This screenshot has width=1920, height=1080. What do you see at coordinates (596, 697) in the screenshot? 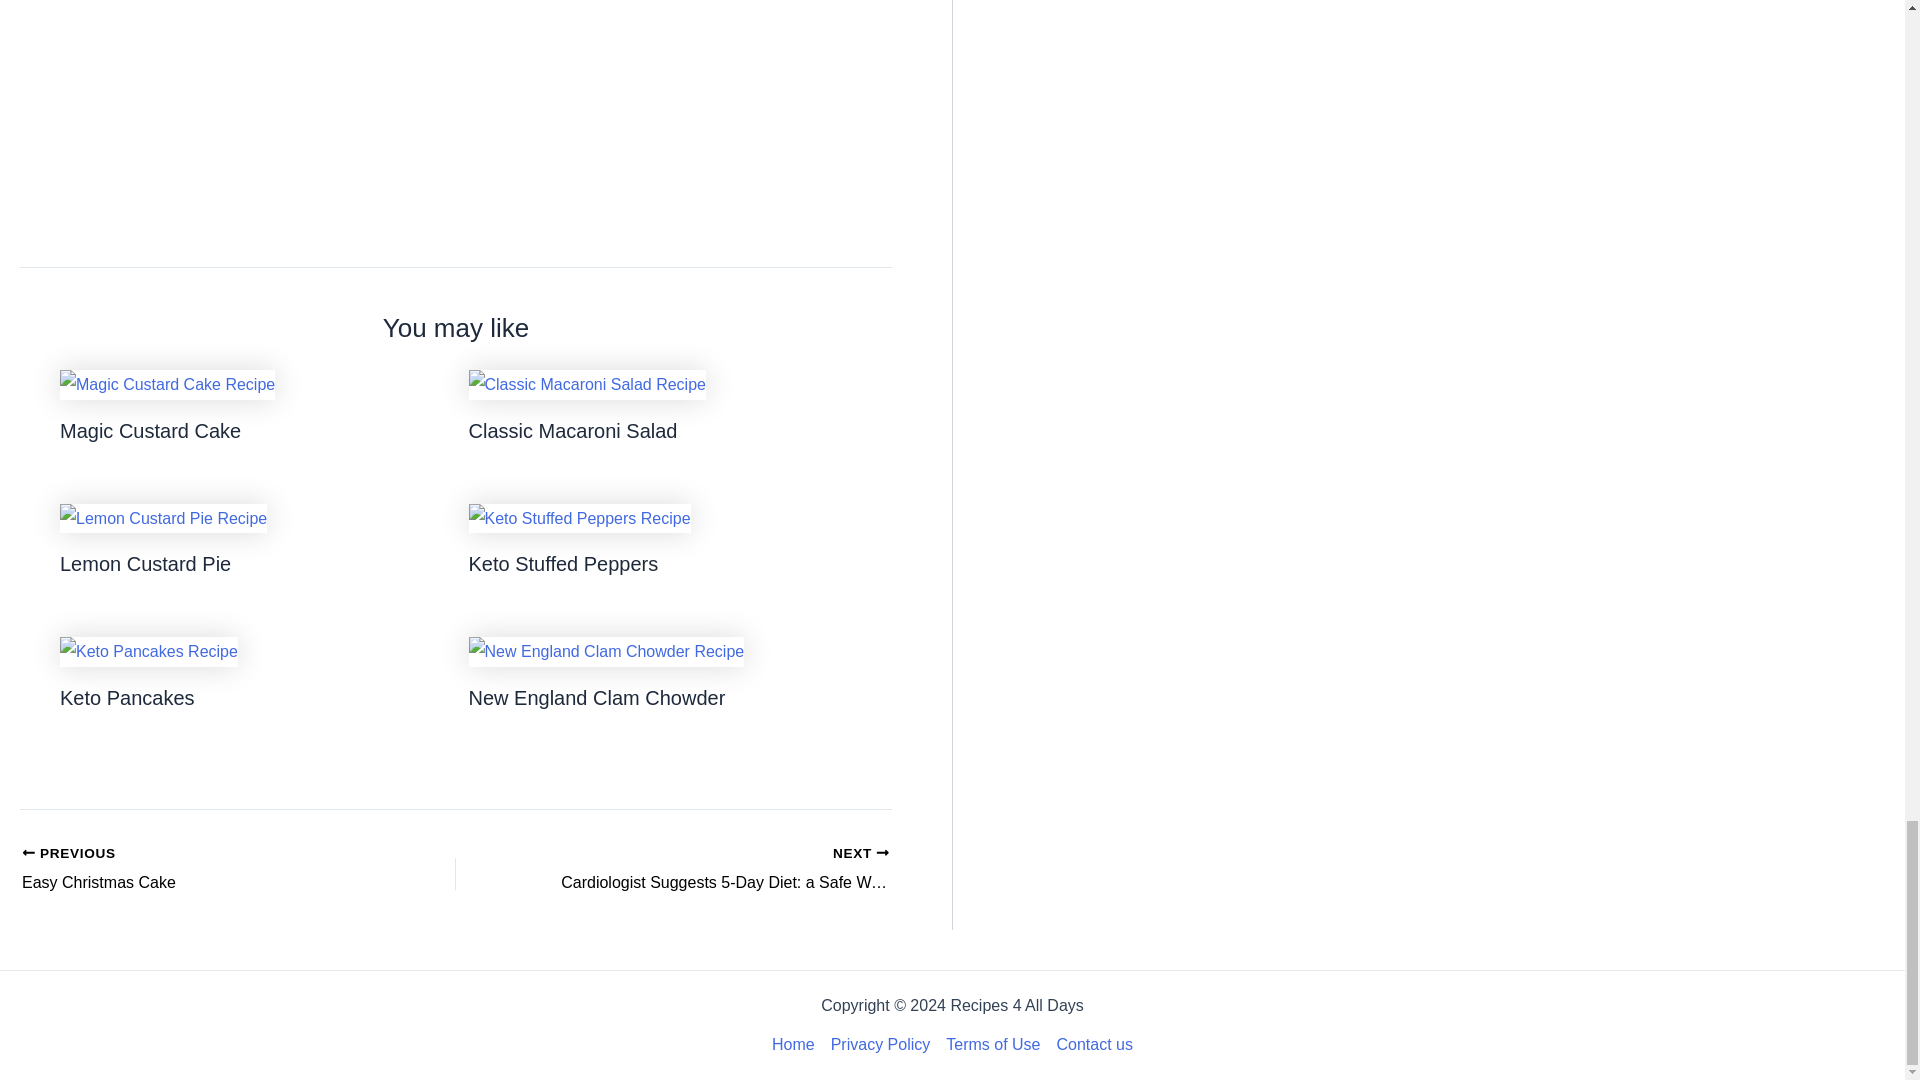
I see `Lemon Custard Pie` at bounding box center [596, 697].